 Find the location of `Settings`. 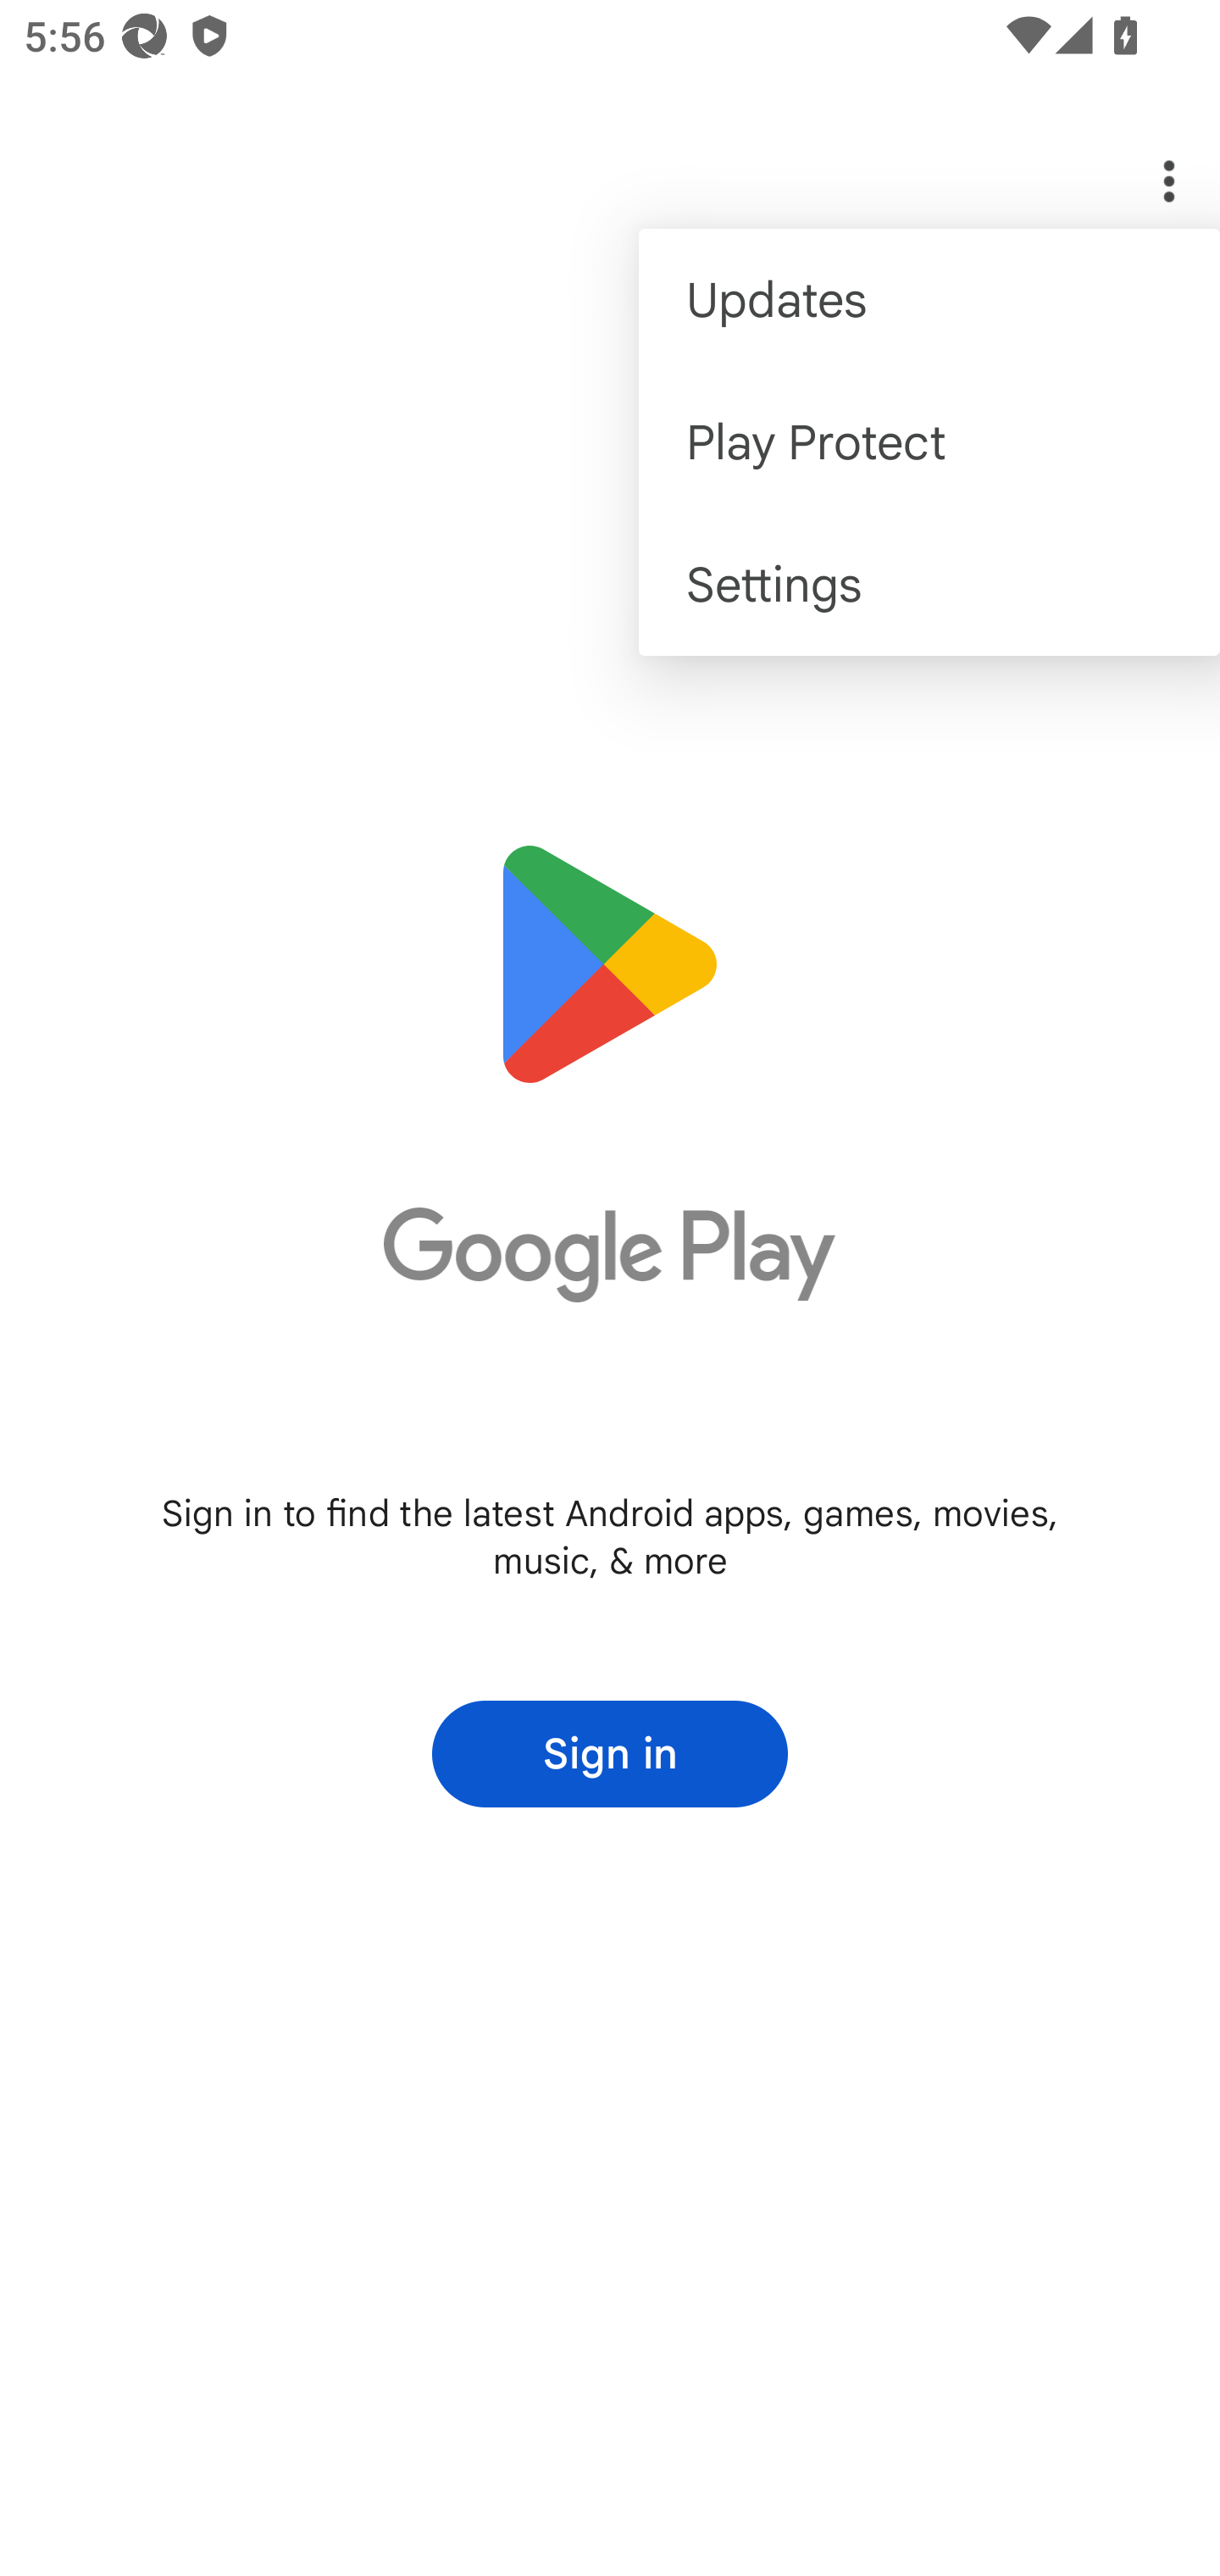

Settings is located at coordinates (929, 585).